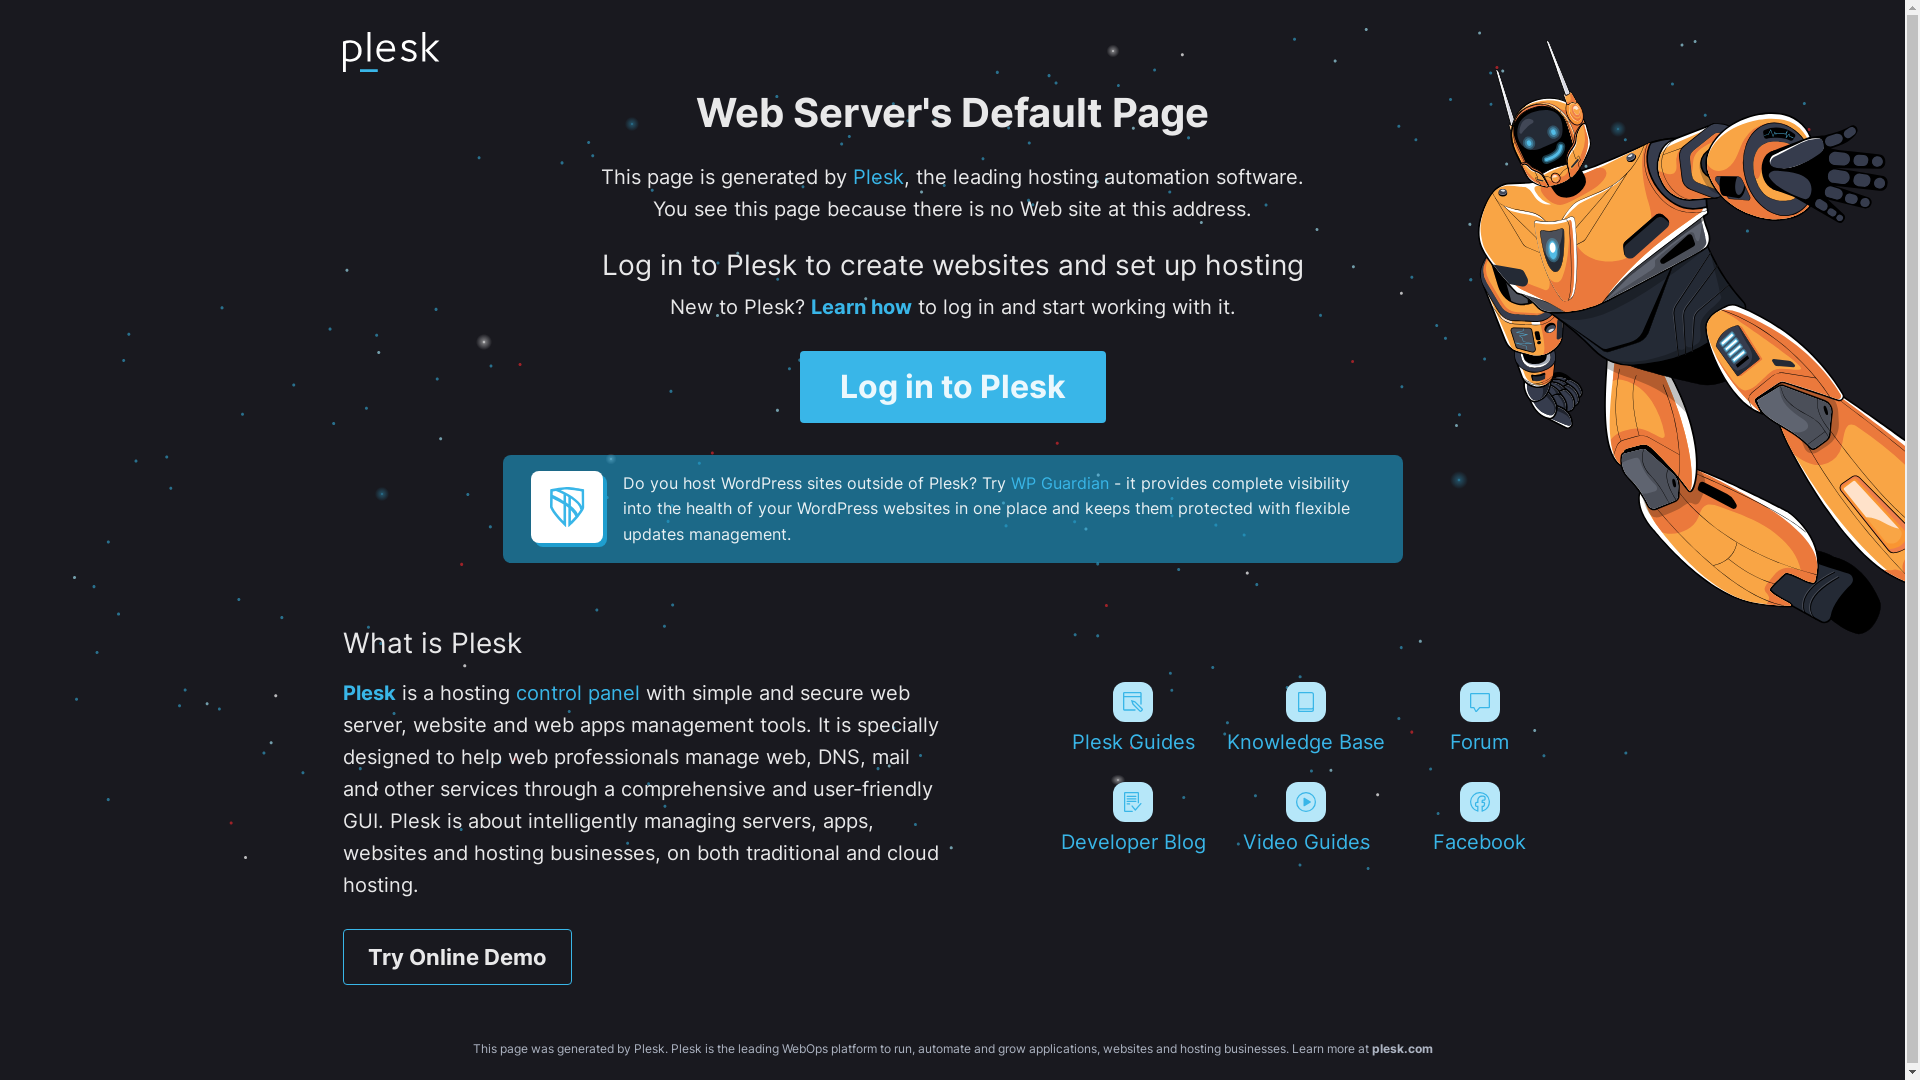 The width and height of the screenshot is (1920, 1080). What do you see at coordinates (368, 693) in the screenshot?
I see `Plesk` at bounding box center [368, 693].